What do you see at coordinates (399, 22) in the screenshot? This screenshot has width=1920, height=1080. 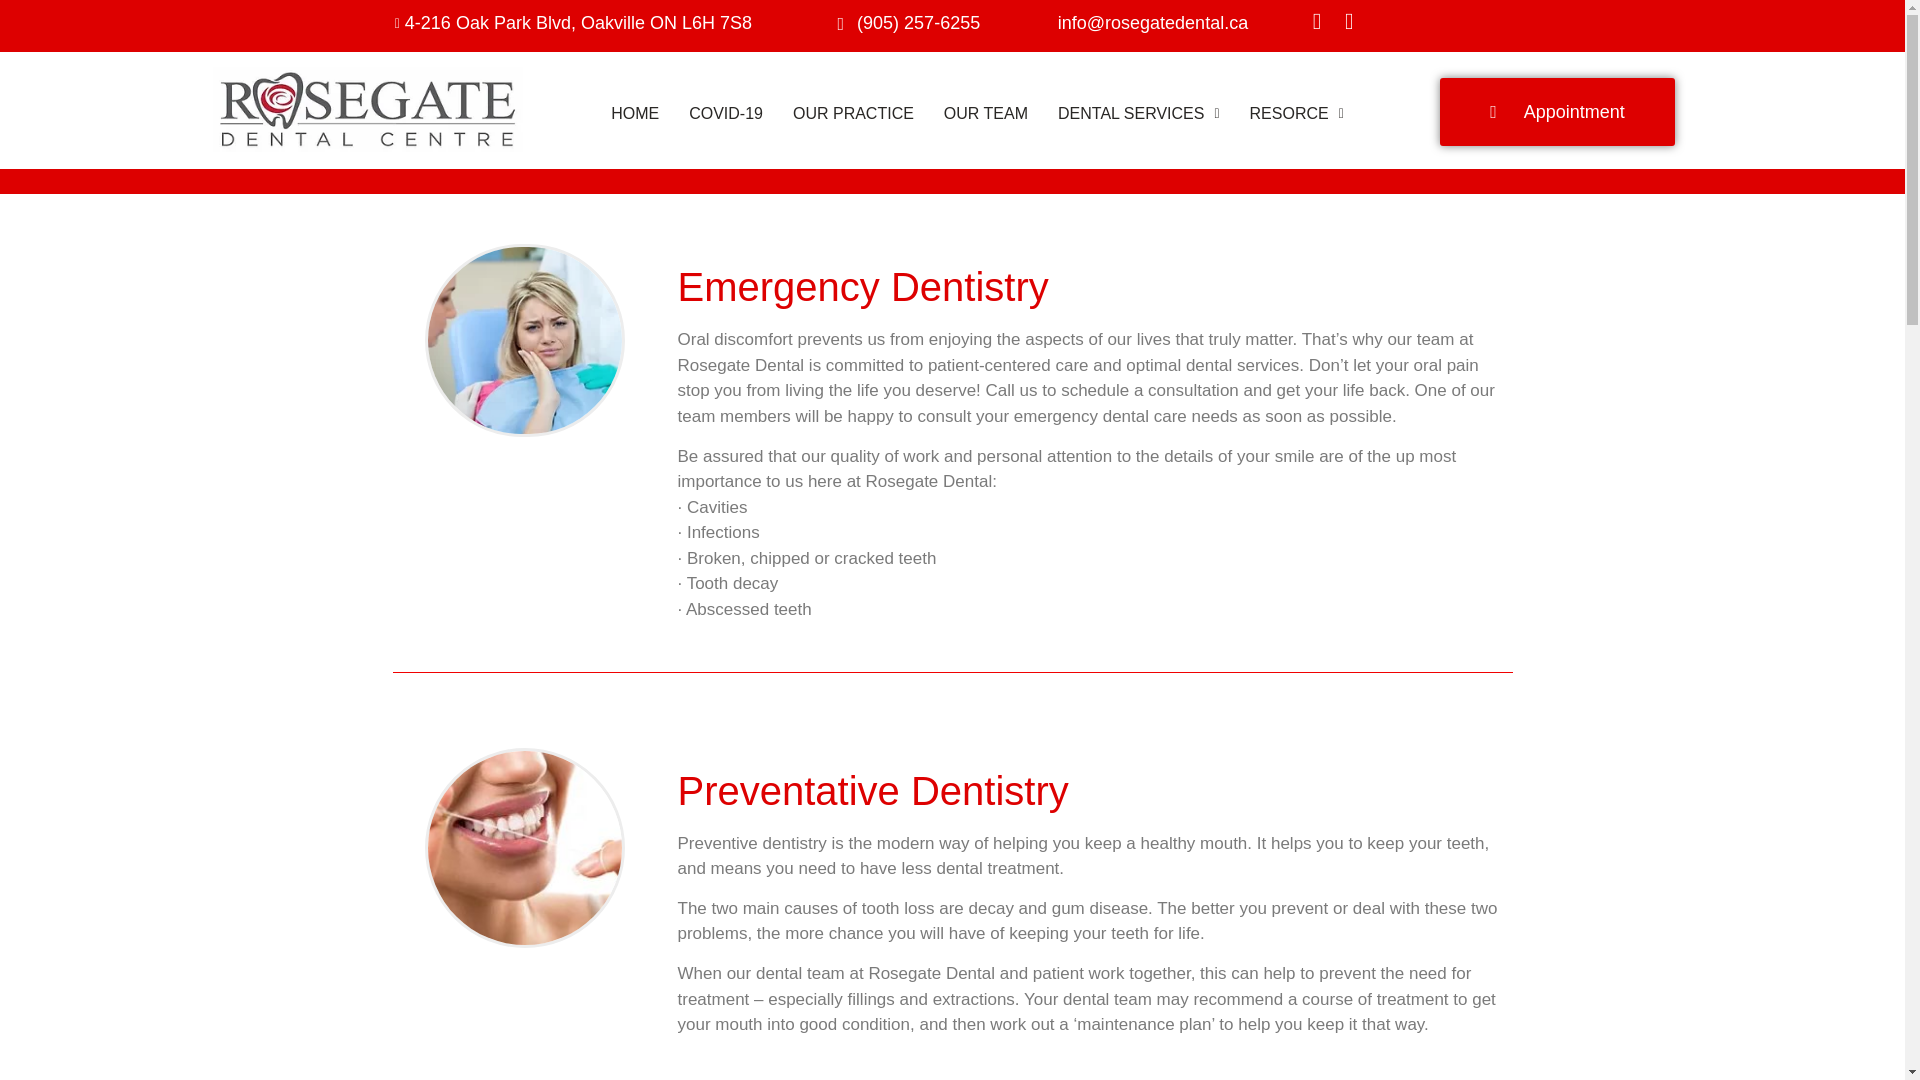 I see `4-216 Oak Park Blvd, Oakville ON L6H 7S8` at bounding box center [399, 22].